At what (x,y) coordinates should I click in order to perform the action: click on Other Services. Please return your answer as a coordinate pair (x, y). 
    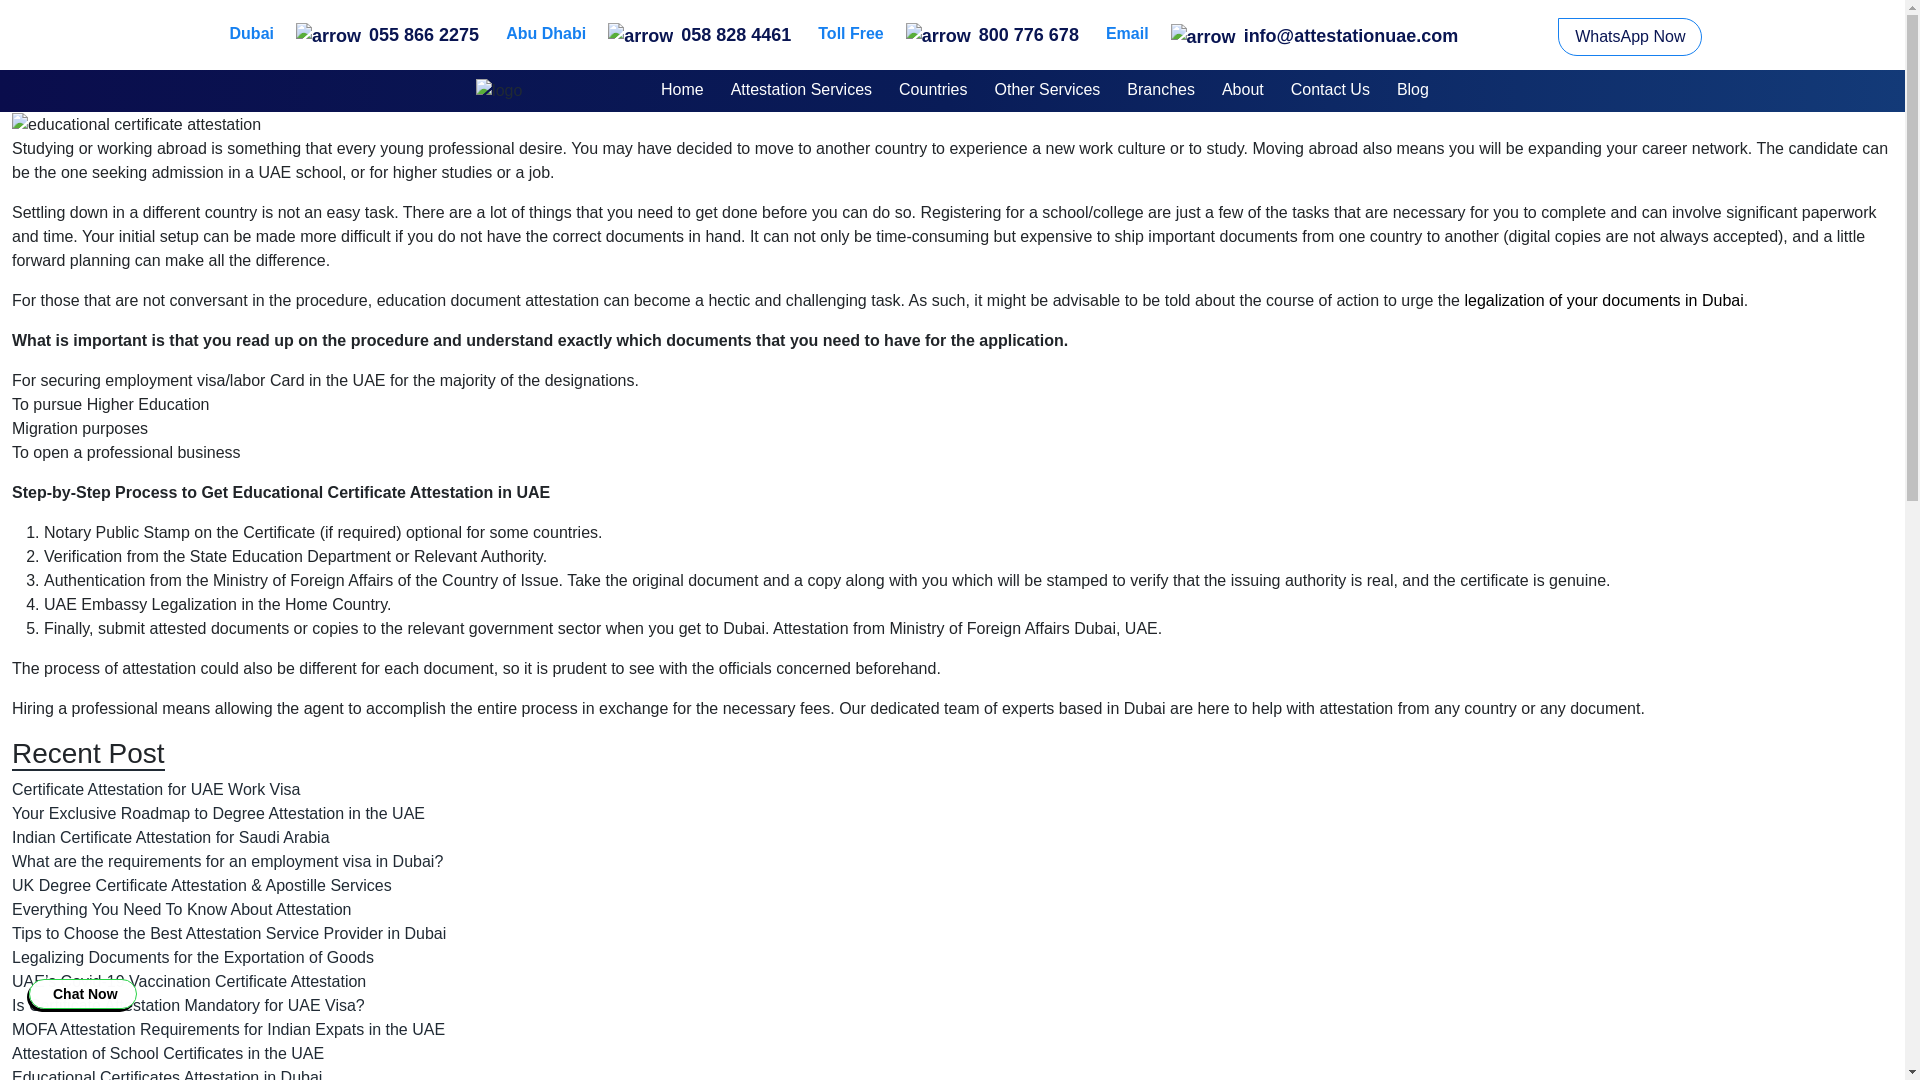
    Looking at the image, I should click on (1047, 91).